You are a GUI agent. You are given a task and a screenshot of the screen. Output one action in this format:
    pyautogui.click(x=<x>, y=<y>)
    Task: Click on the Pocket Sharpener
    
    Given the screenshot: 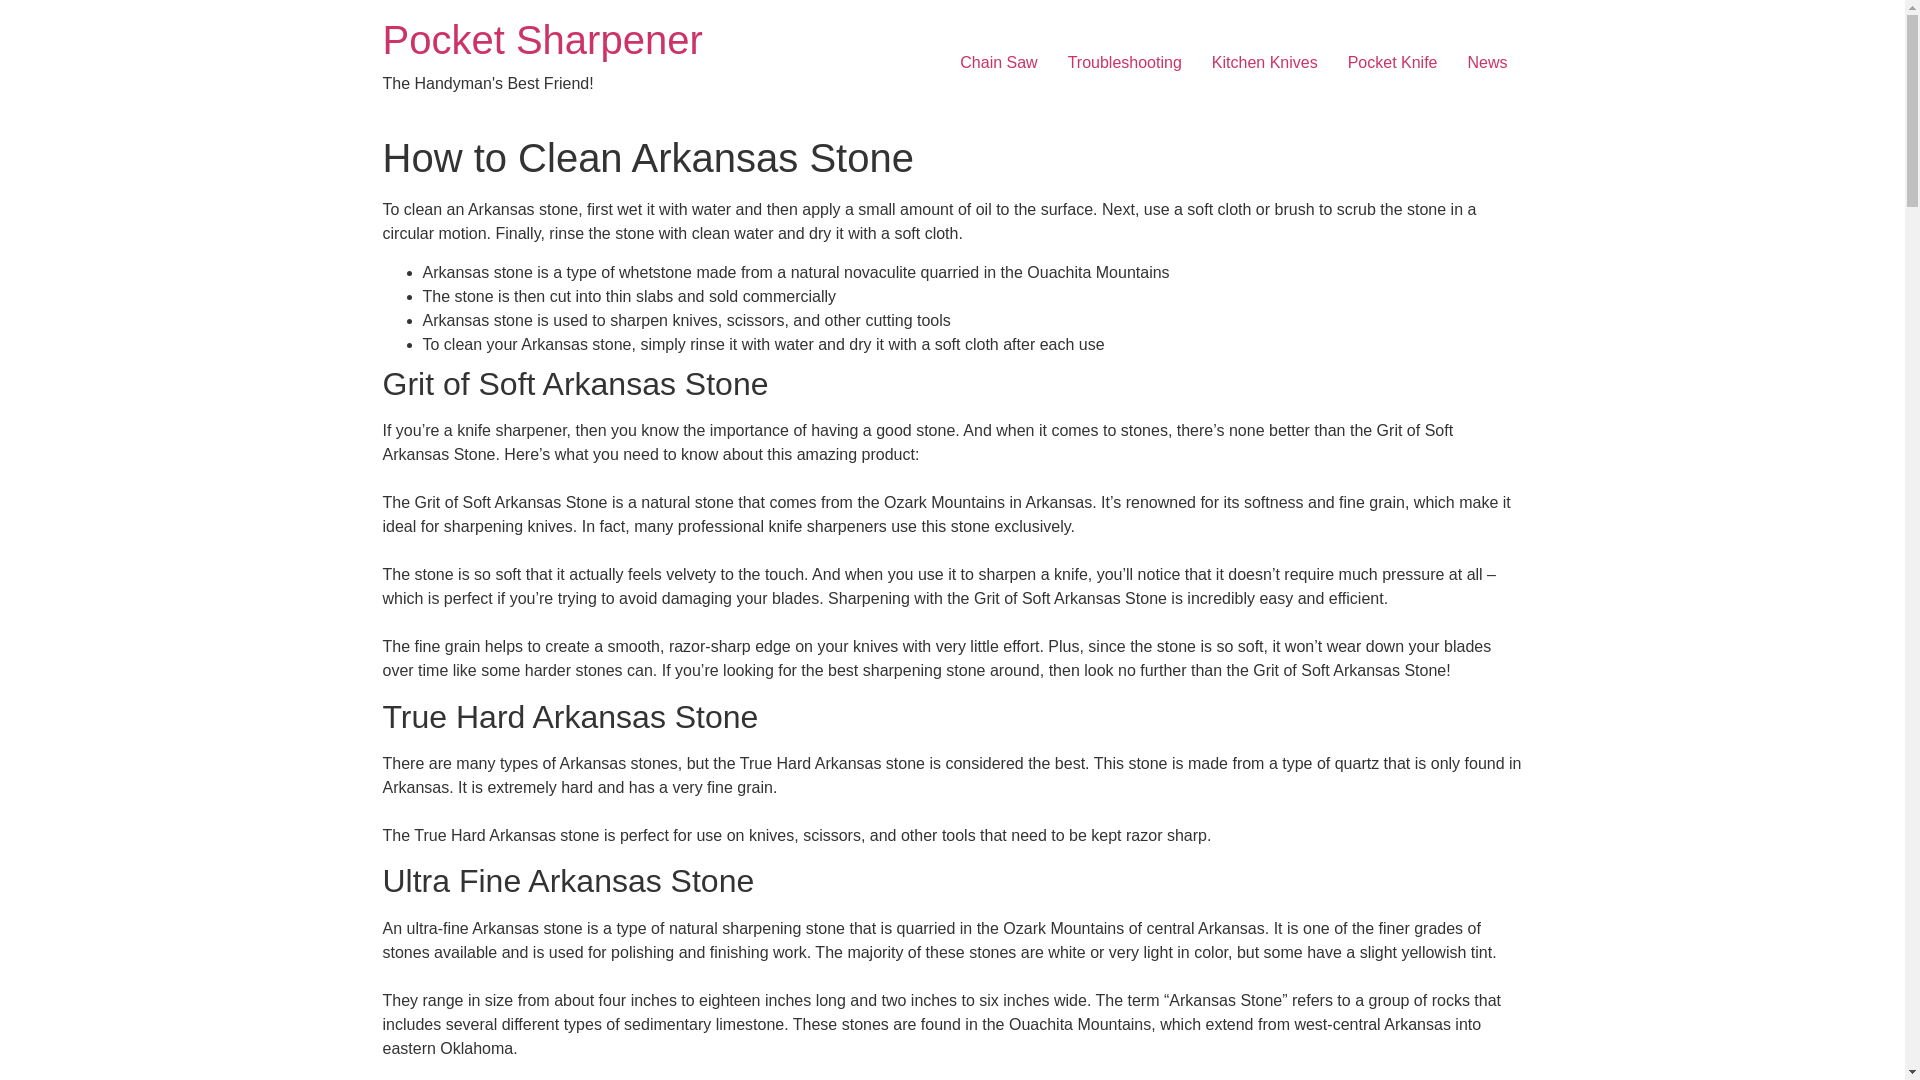 What is the action you would take?
    pyautogui.click(x=542, y=40)
    